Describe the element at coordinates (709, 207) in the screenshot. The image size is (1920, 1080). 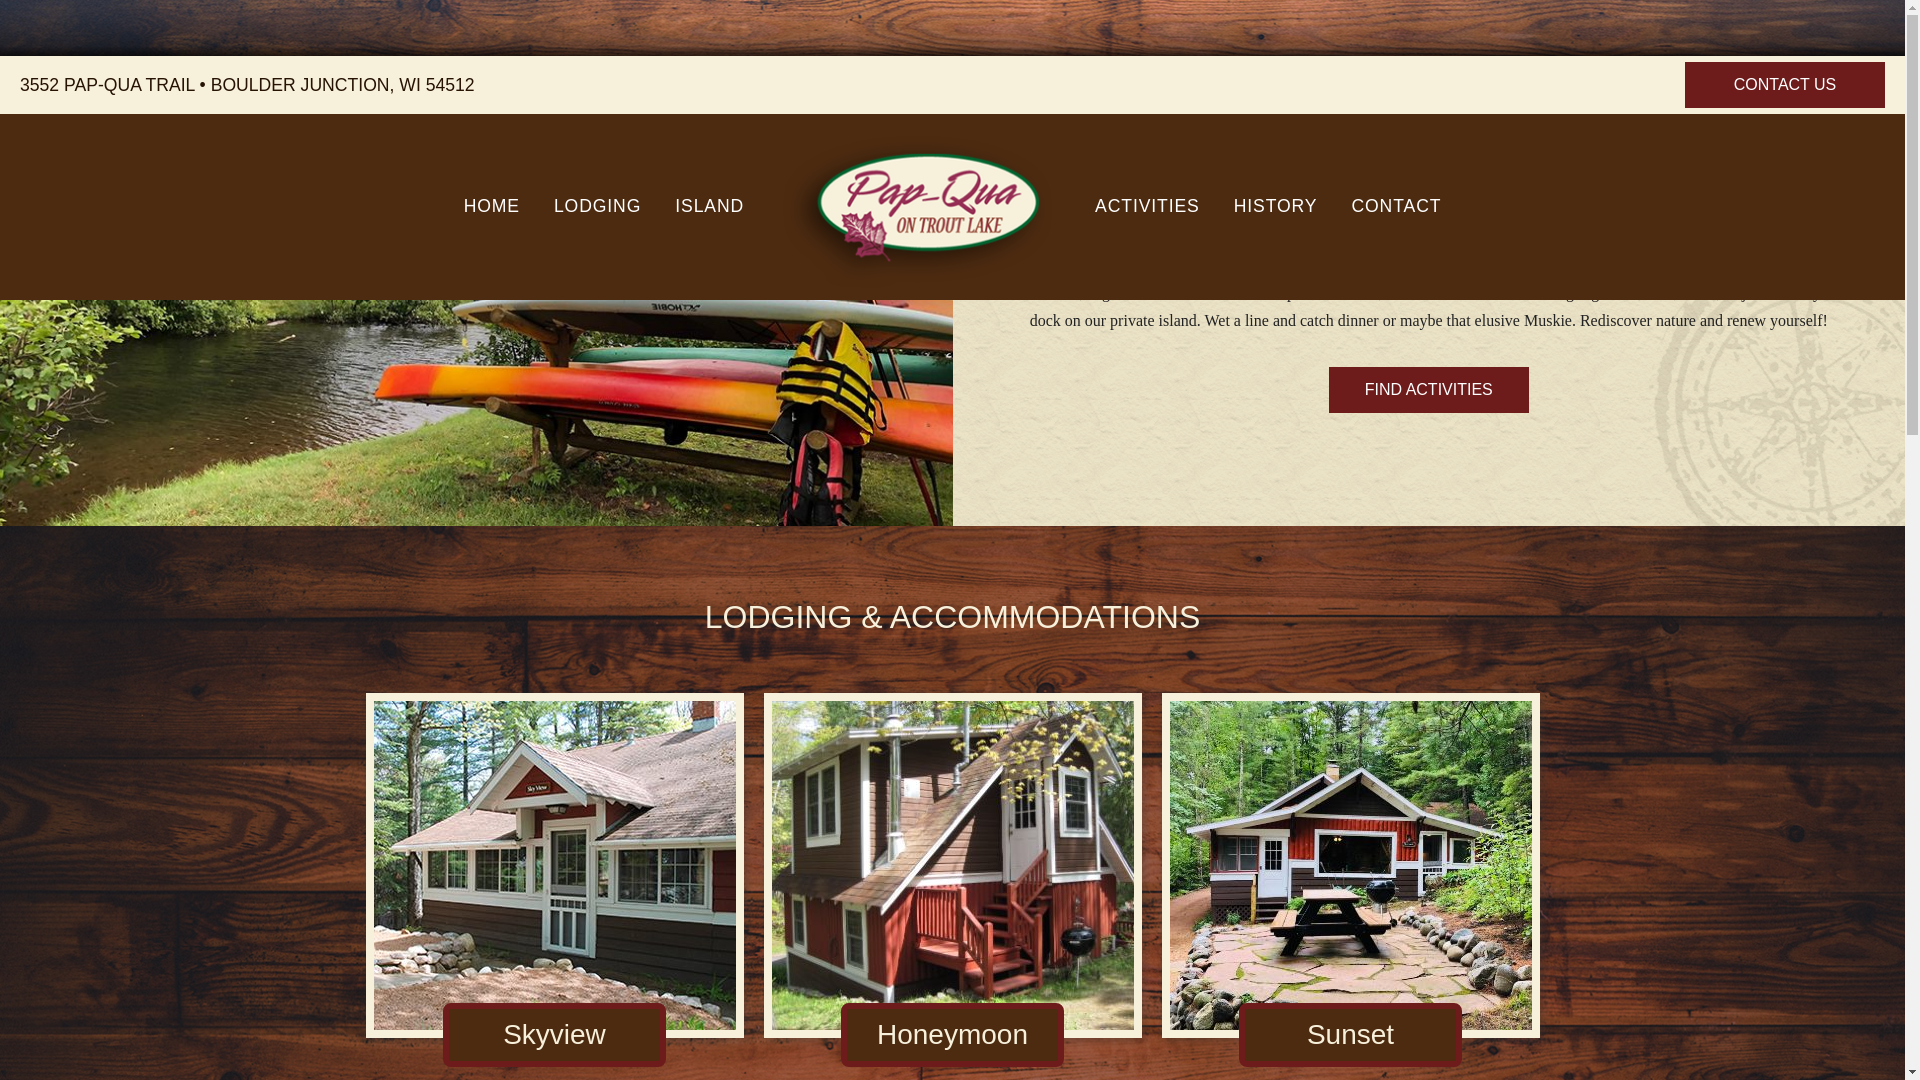
I see `ISLAND` at that location.